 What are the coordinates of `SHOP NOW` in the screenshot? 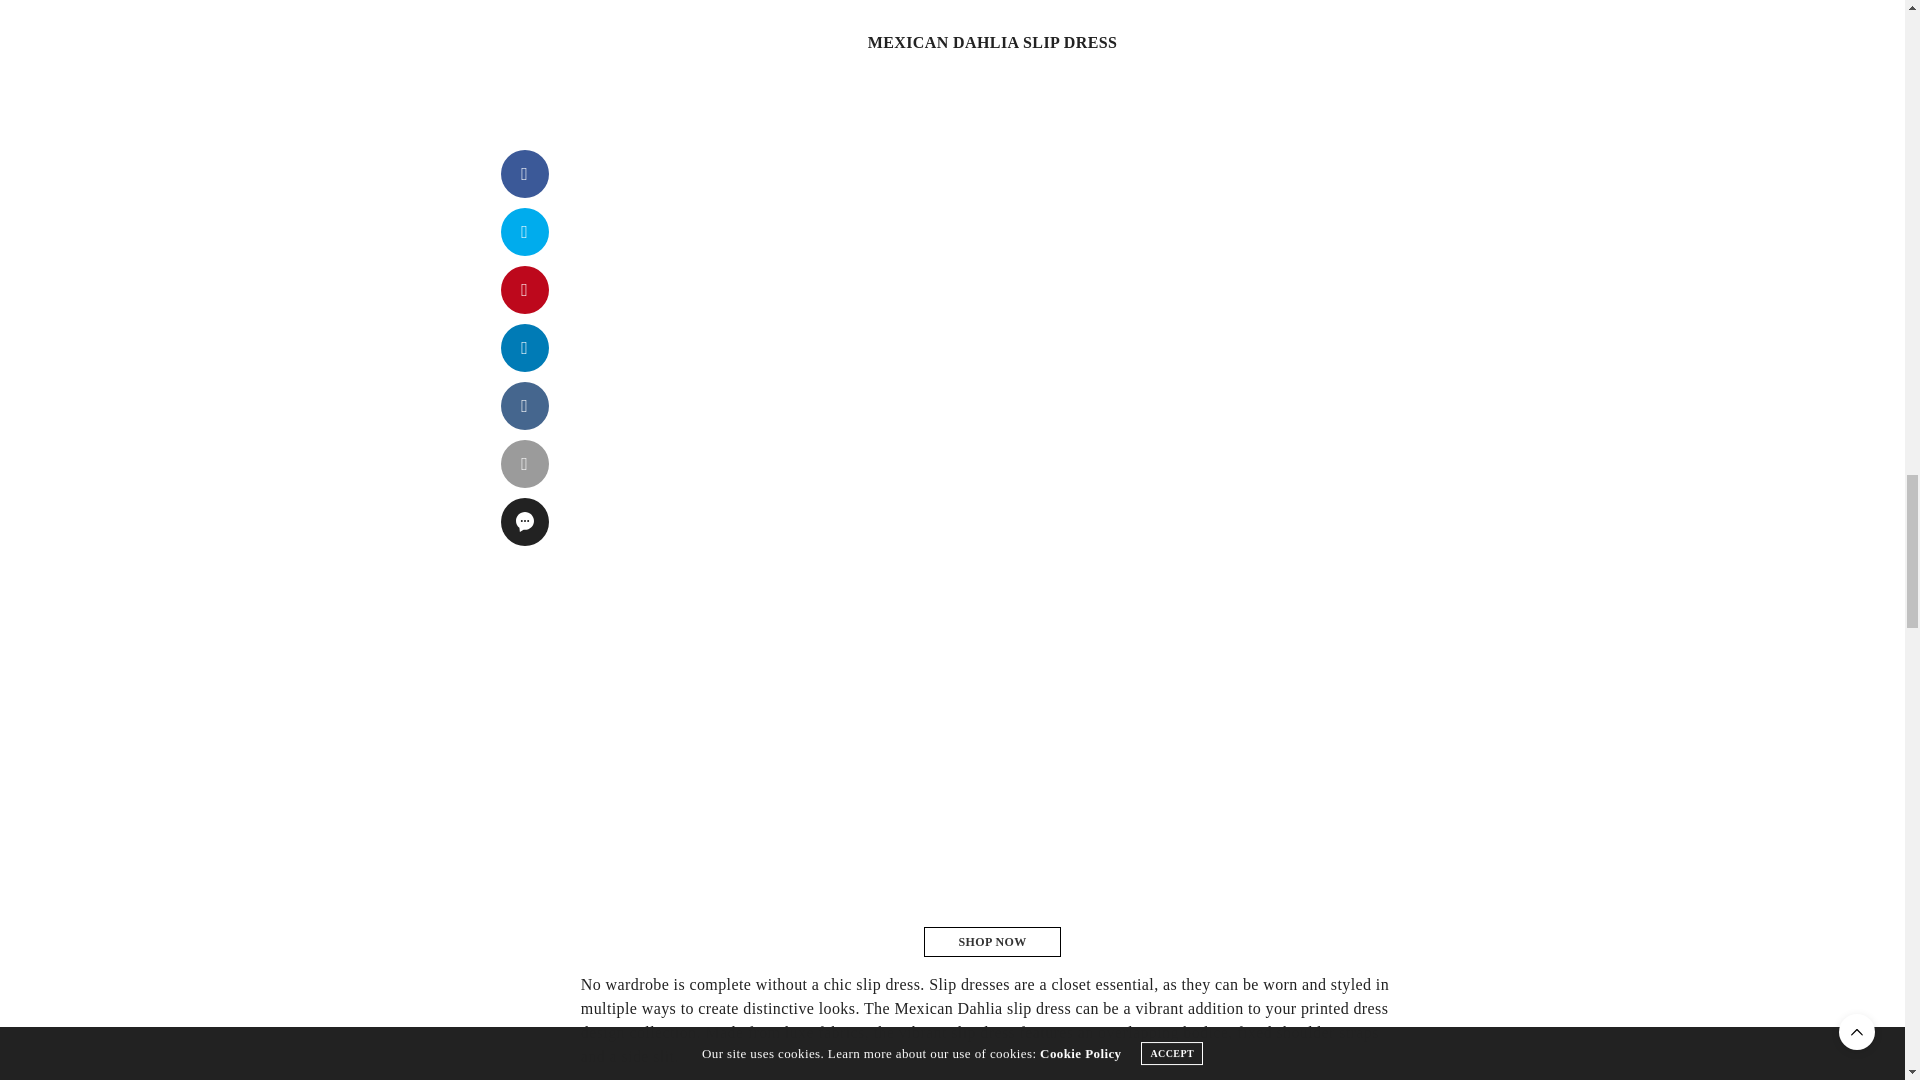 It's located at (991, 941).